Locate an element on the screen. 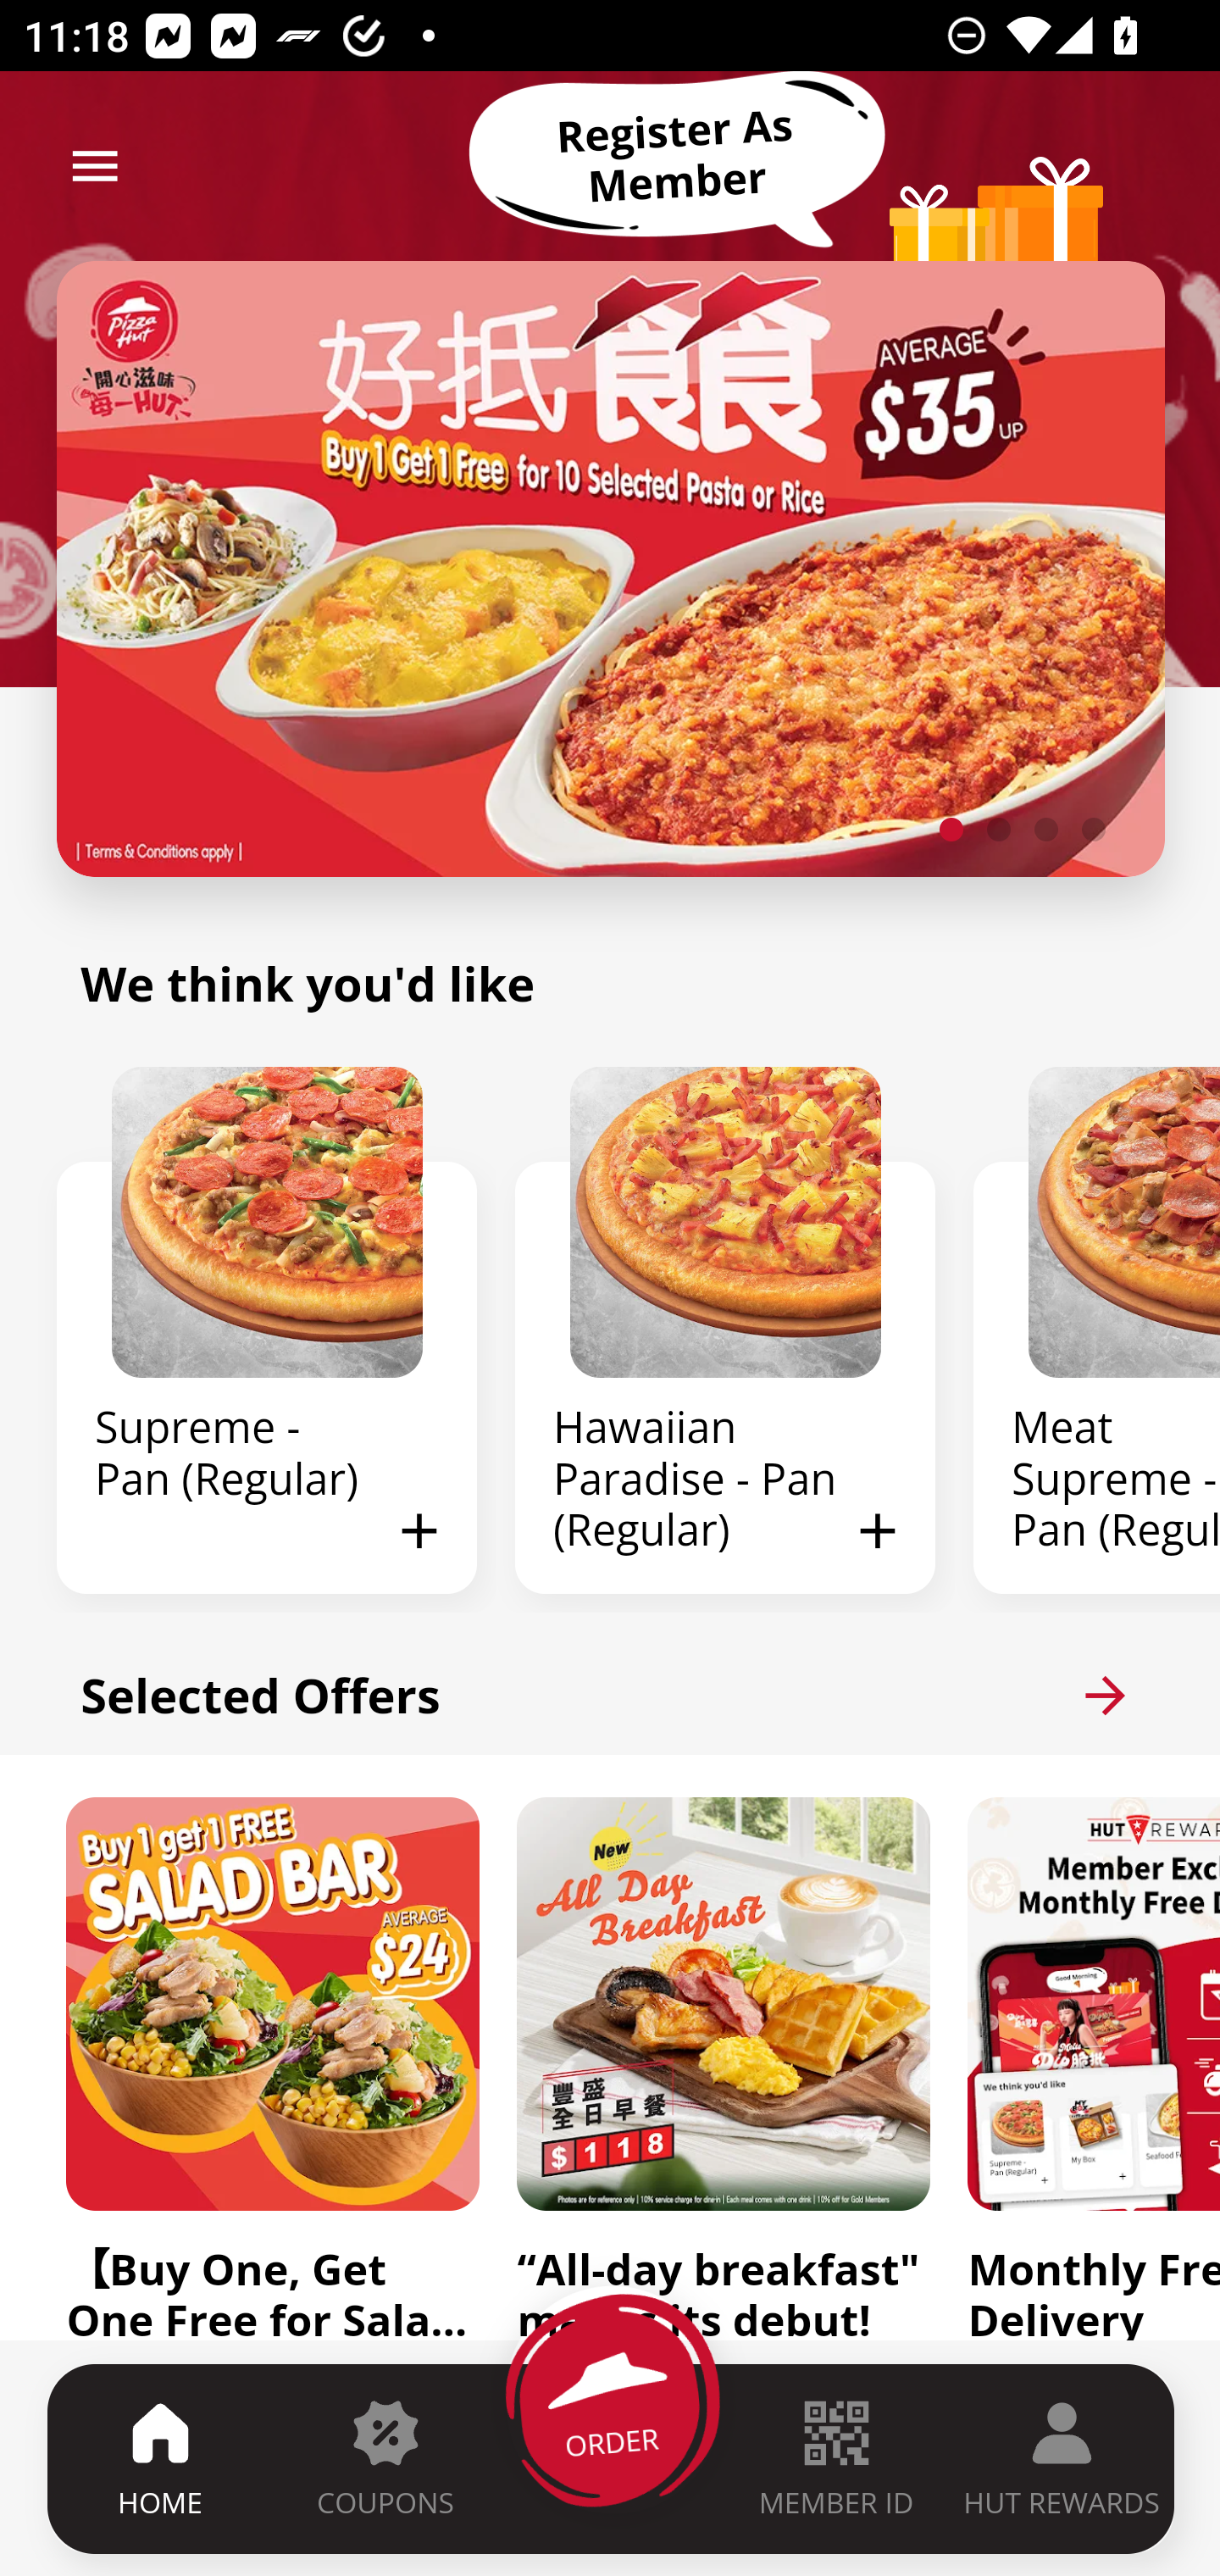 This screenshot has height=2576, width=1220. ORDER is located at coordinates (612, 2458).